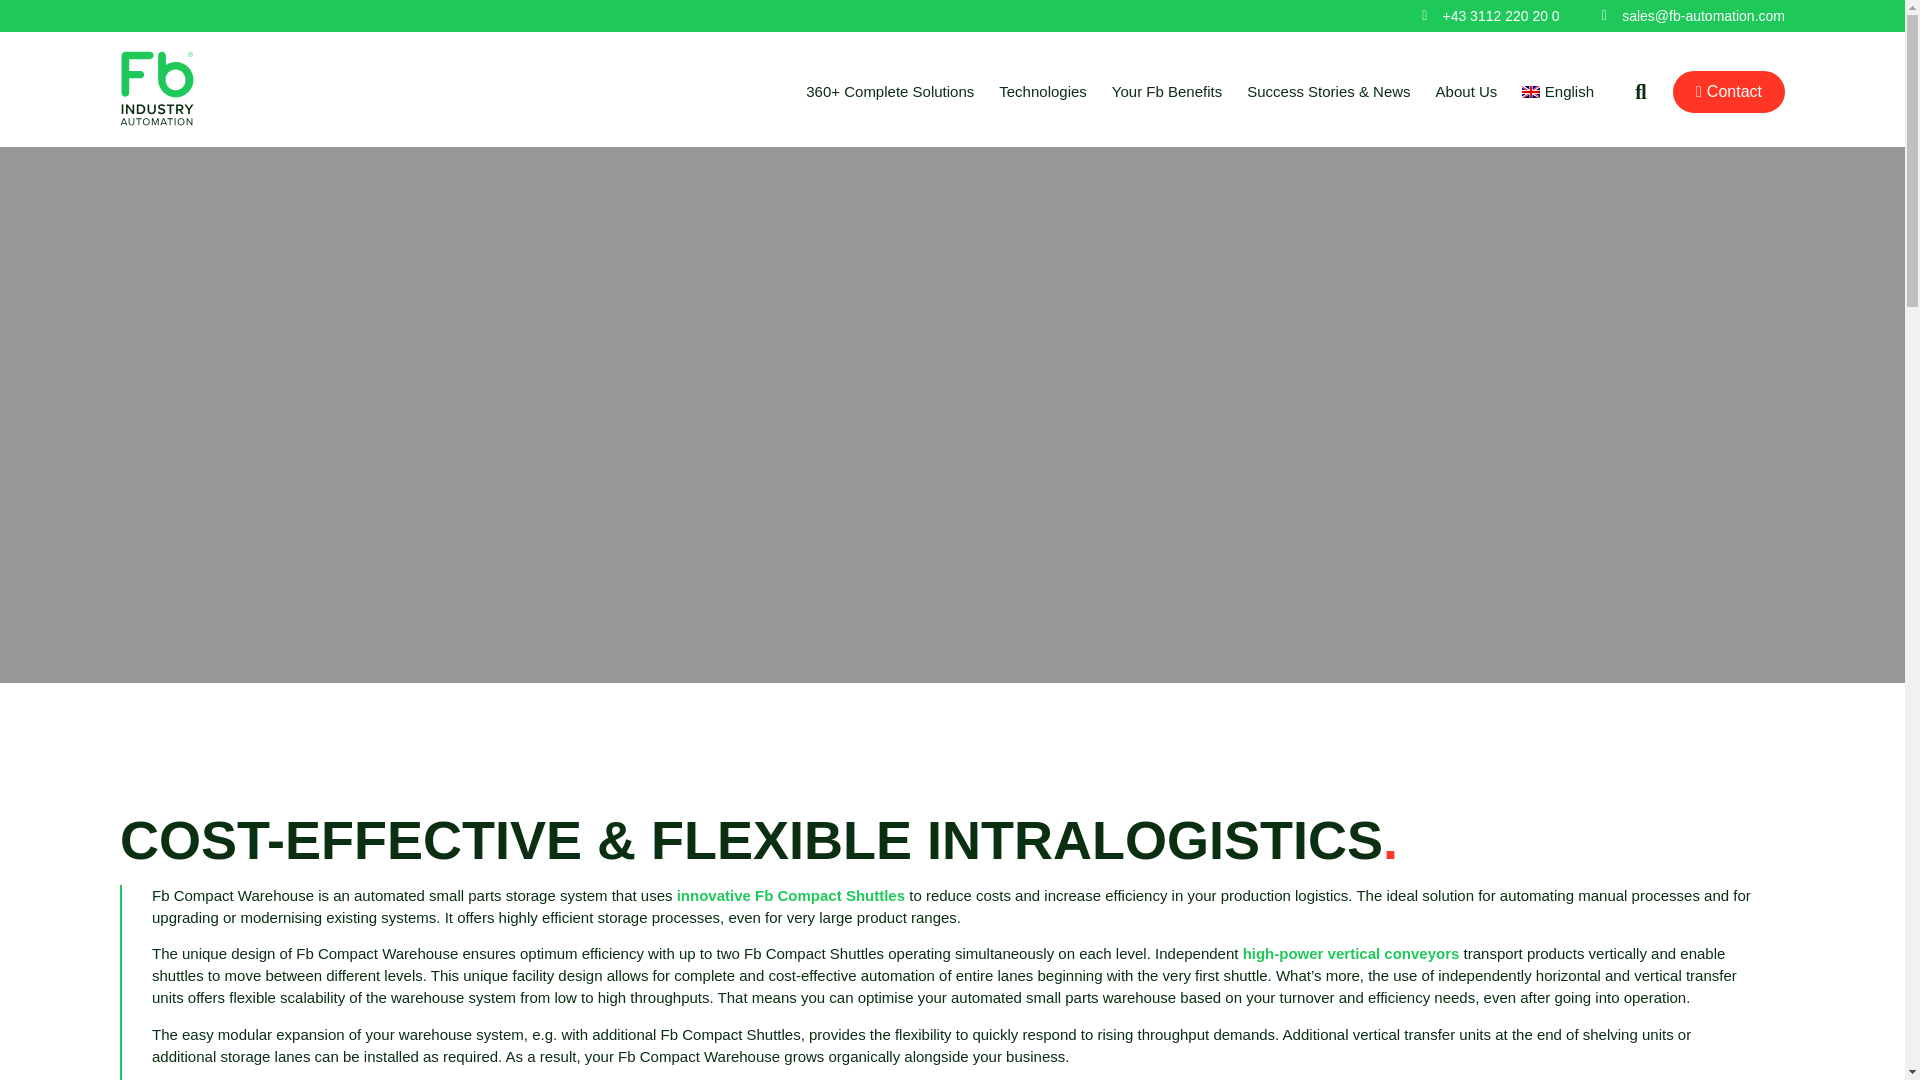 This screenshot has width=1920, height=1080. What do you see at coordinates (1042, 92) in the screenshot?
I see `Technologies` at bounding box center [1042, 92].